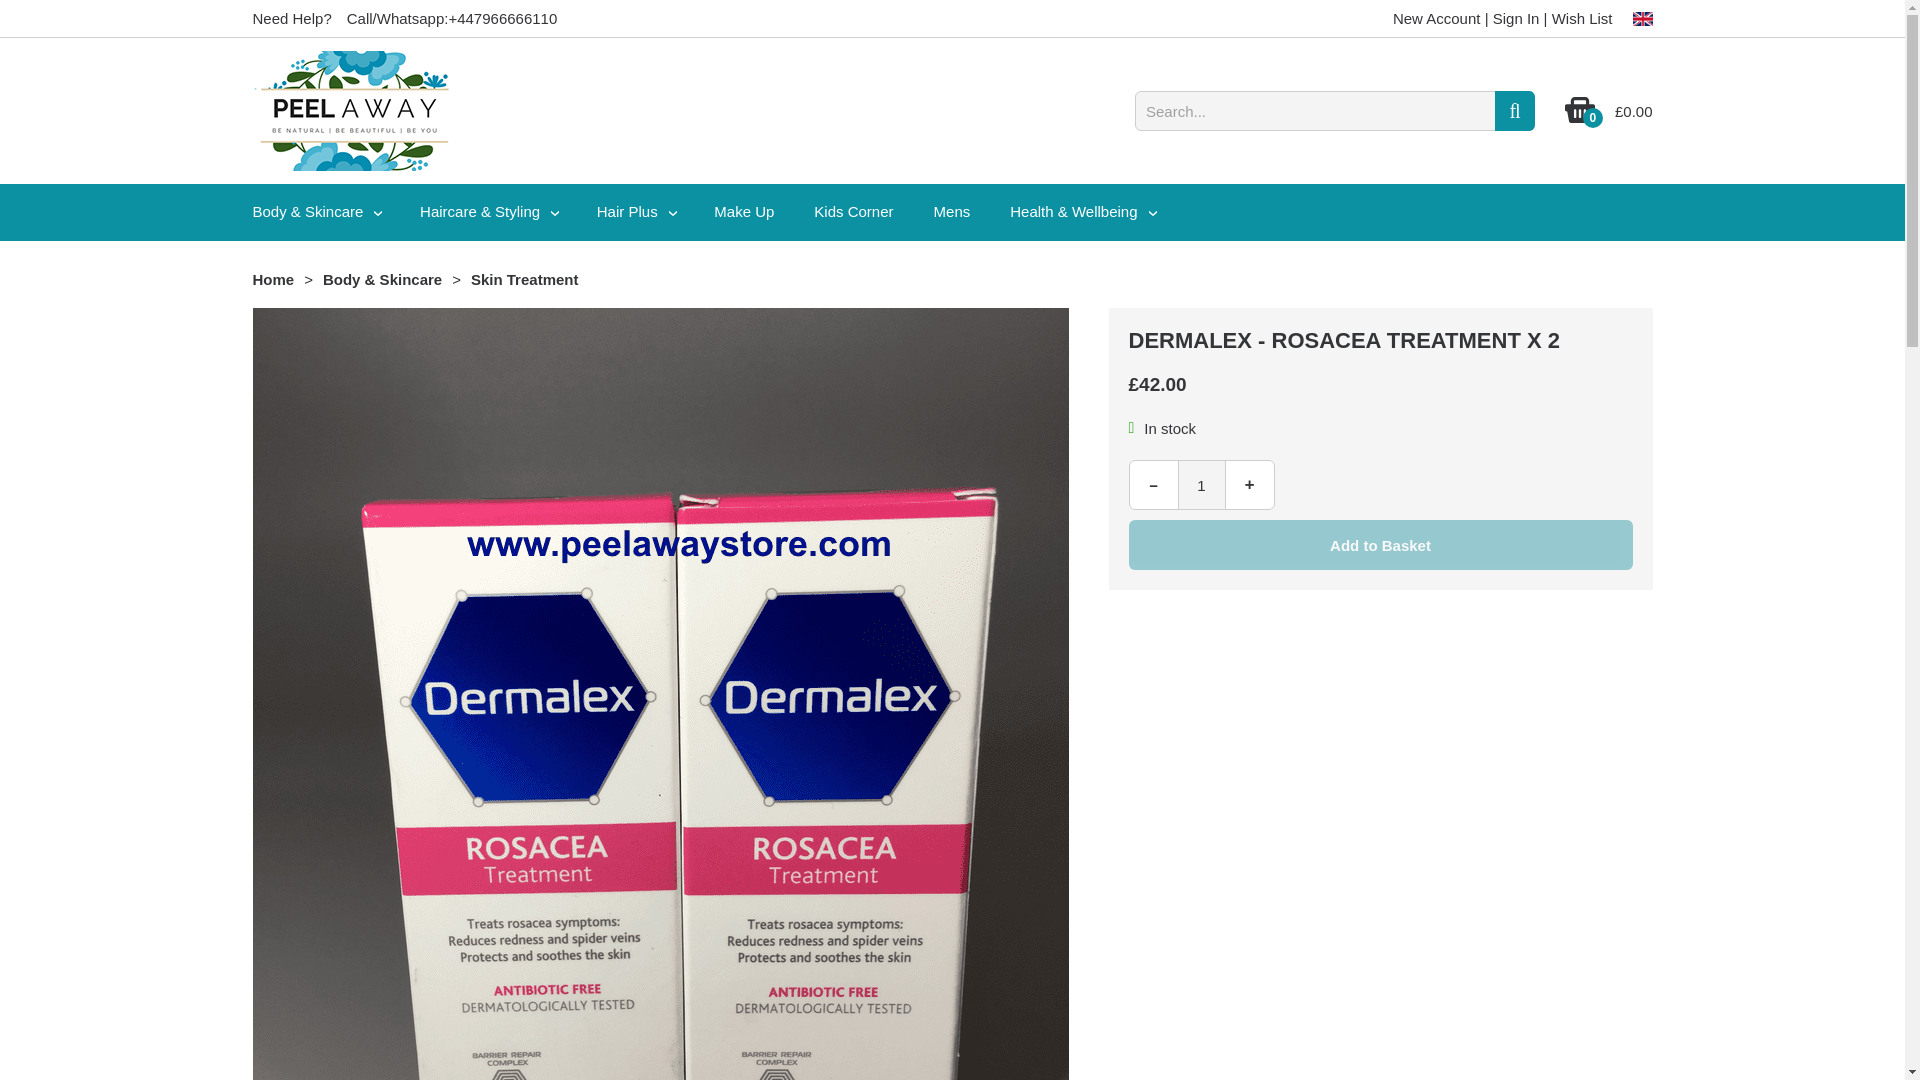  Describe the element at coordinates (1514, 110) in the screenshot. I see `Go` at that location.